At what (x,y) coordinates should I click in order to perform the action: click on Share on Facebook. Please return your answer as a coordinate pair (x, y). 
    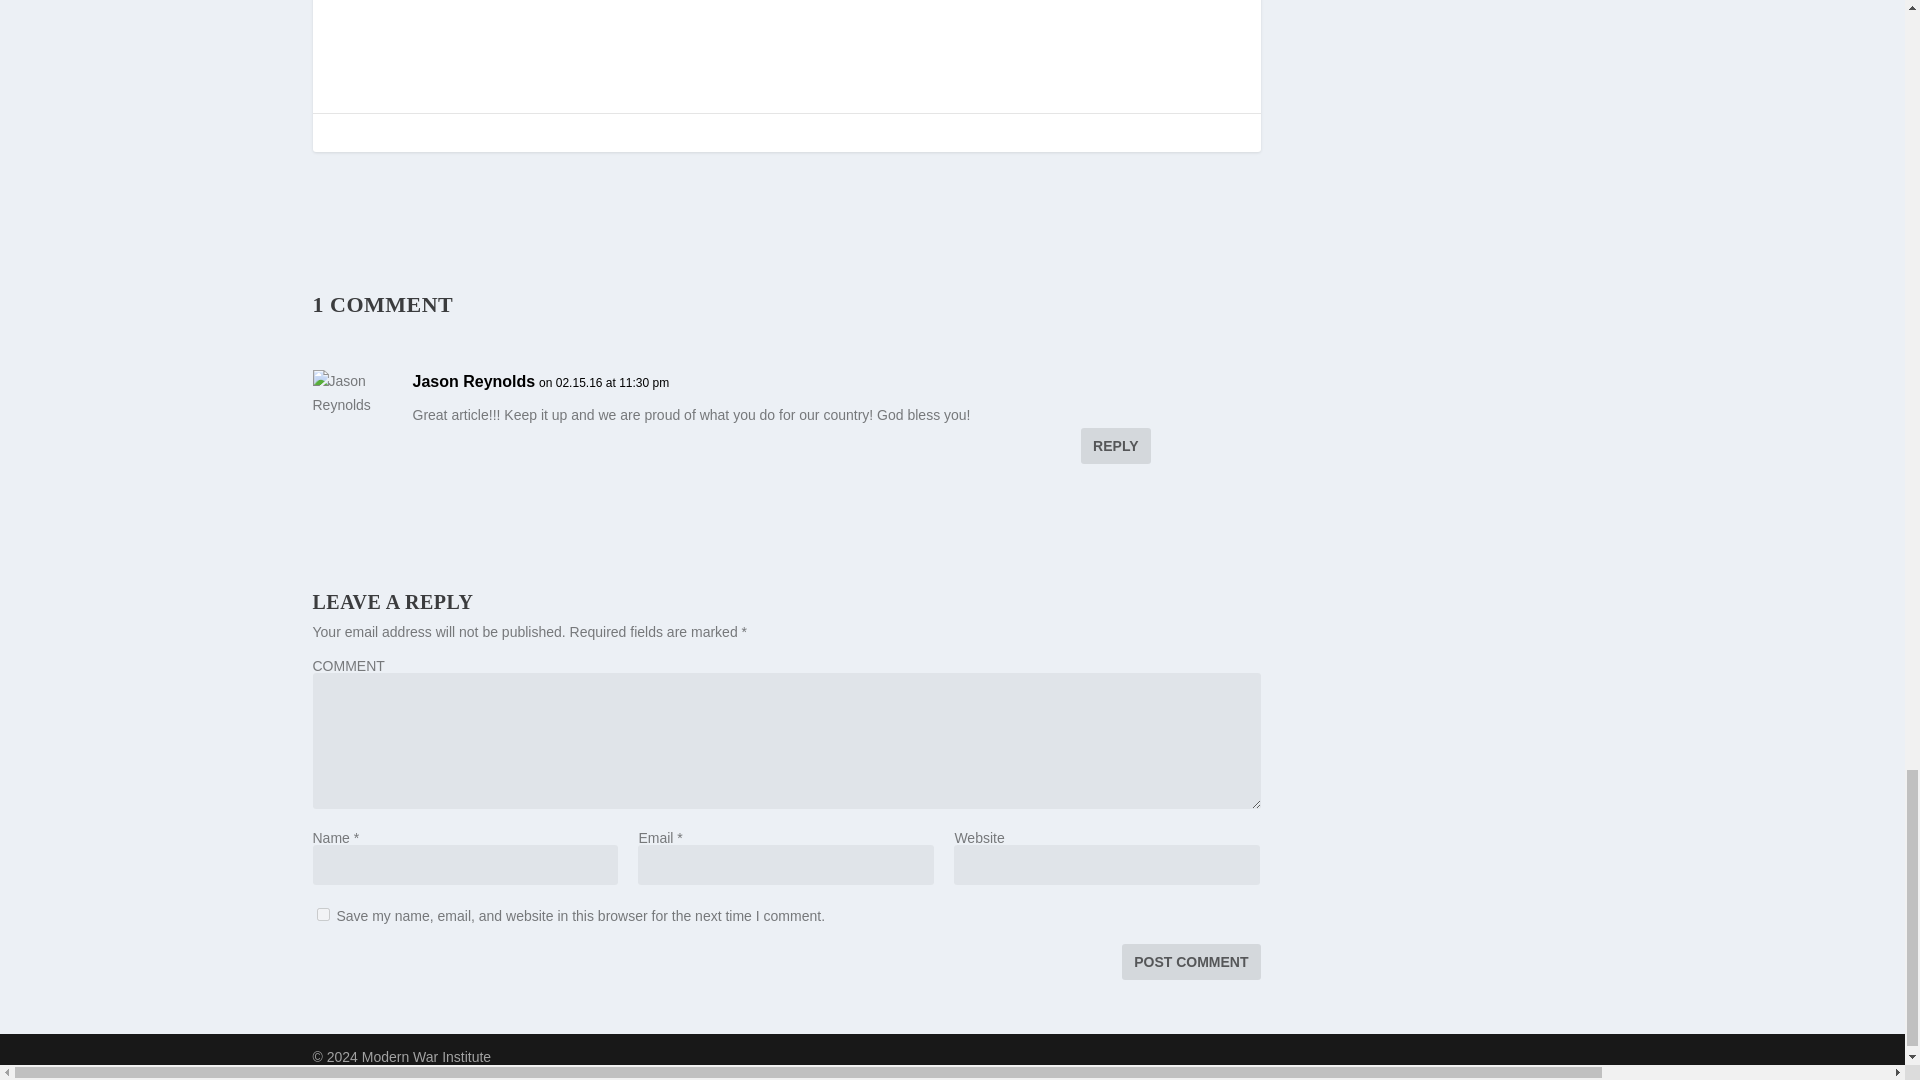
    Looking at the image, I should click on (398, 2).